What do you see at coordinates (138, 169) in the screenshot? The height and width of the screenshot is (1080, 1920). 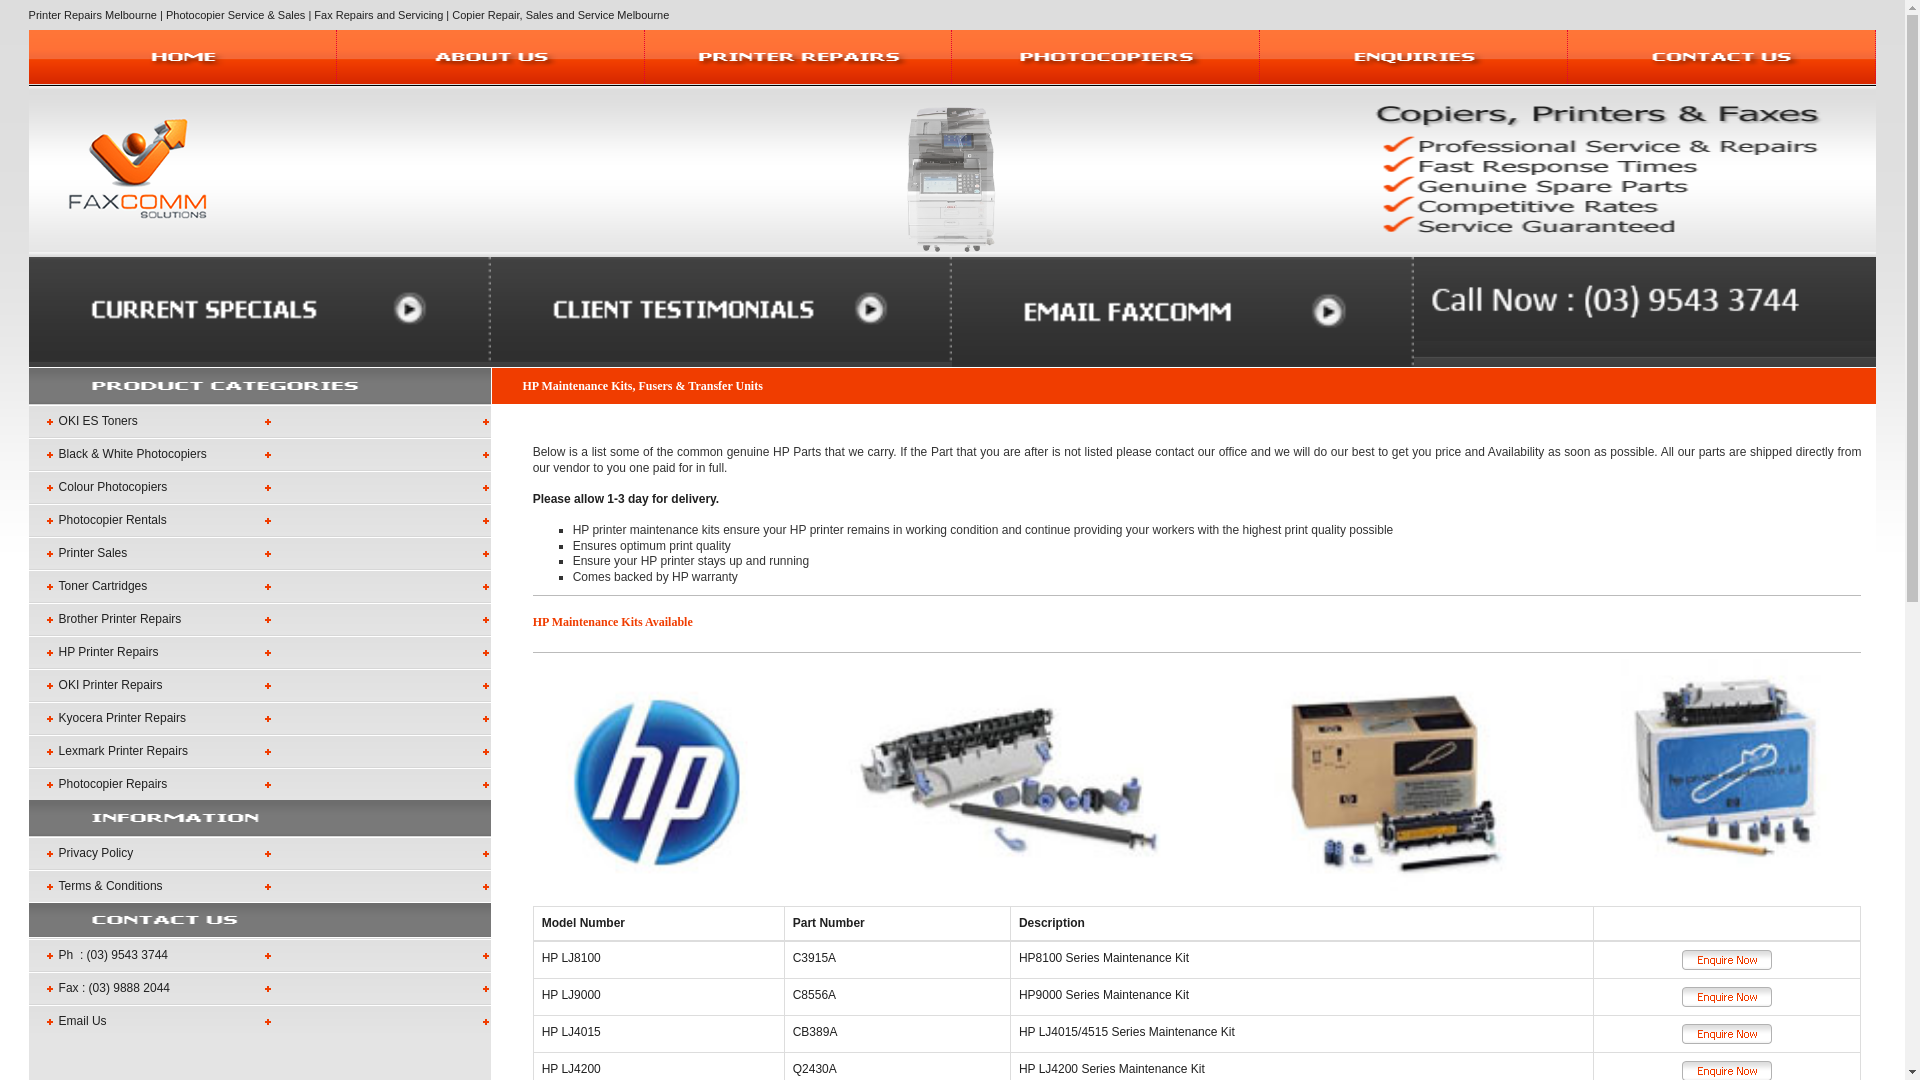 I see `printer repairs, photocopier sales & service Melbourne` at bounding box center [138, 169].